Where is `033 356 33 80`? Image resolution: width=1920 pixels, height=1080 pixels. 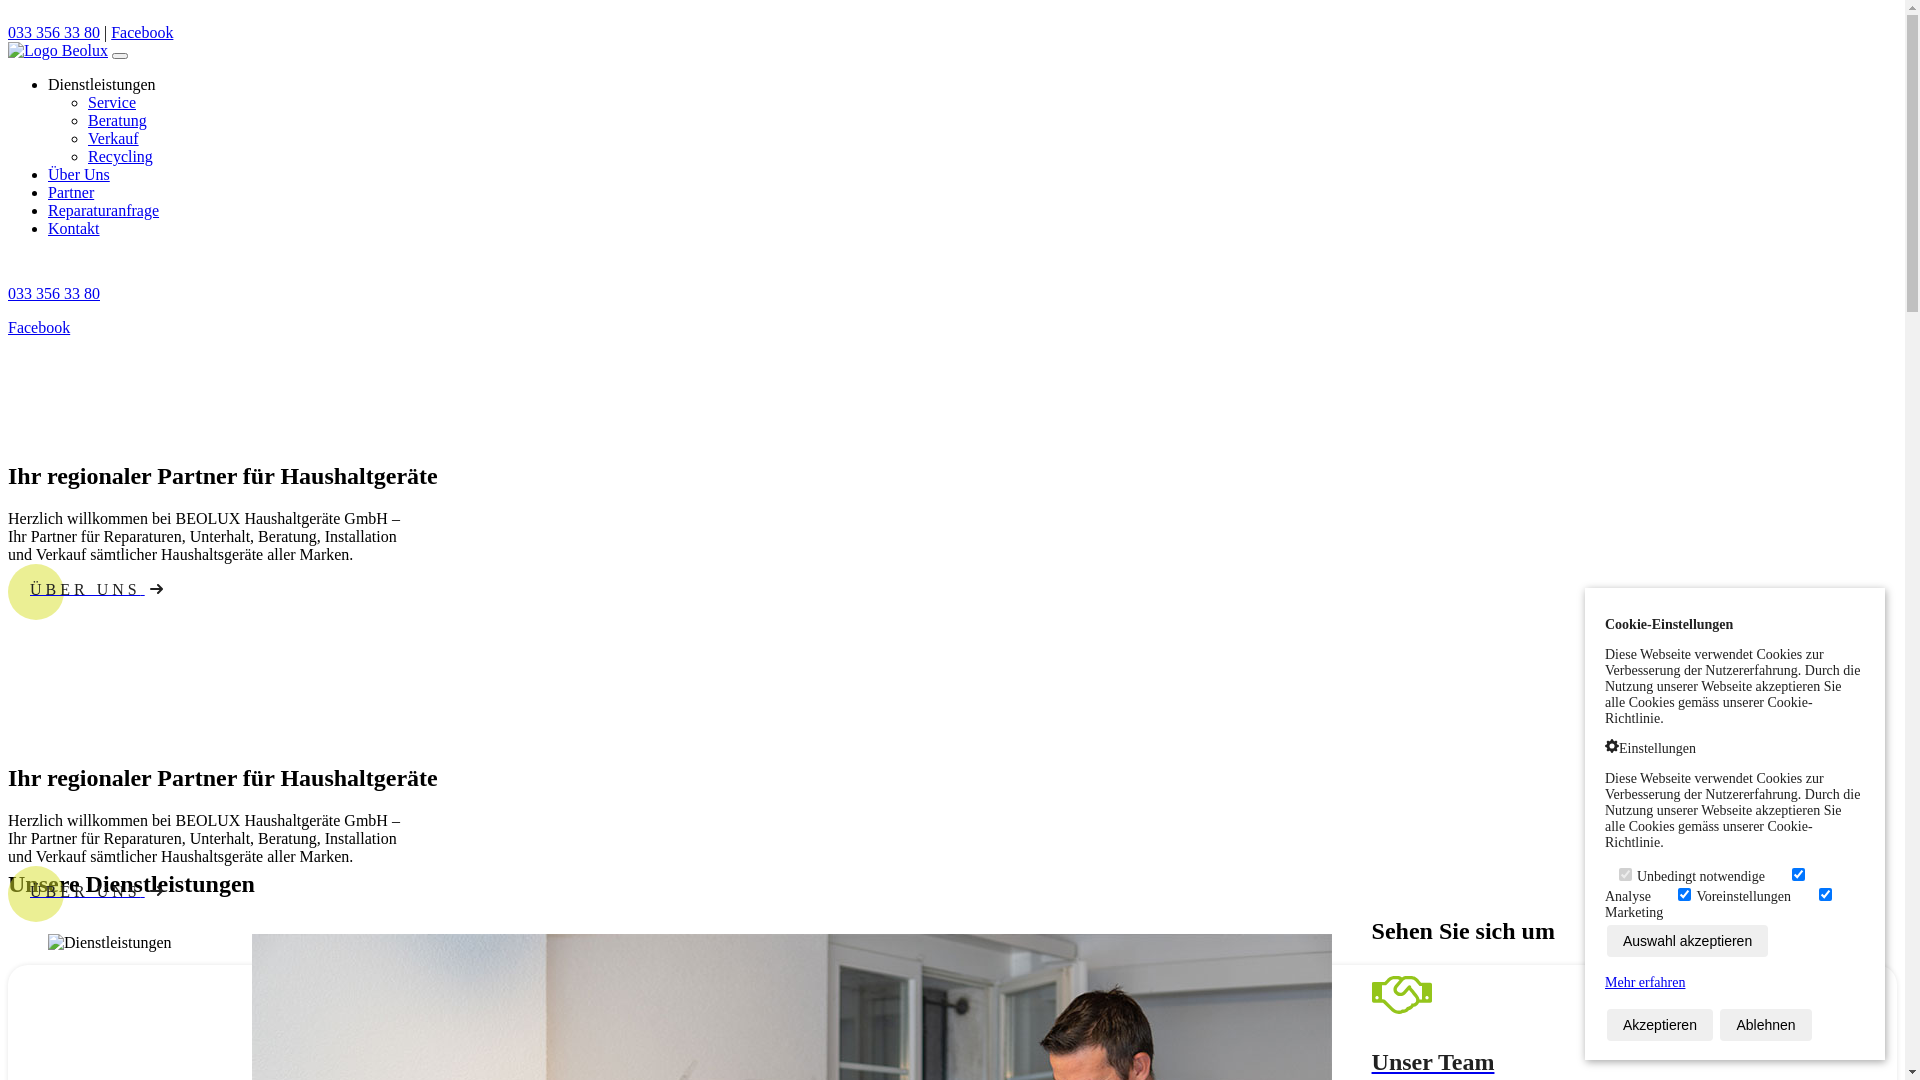
033 356 33 80 is located at coordinates (54, 32).